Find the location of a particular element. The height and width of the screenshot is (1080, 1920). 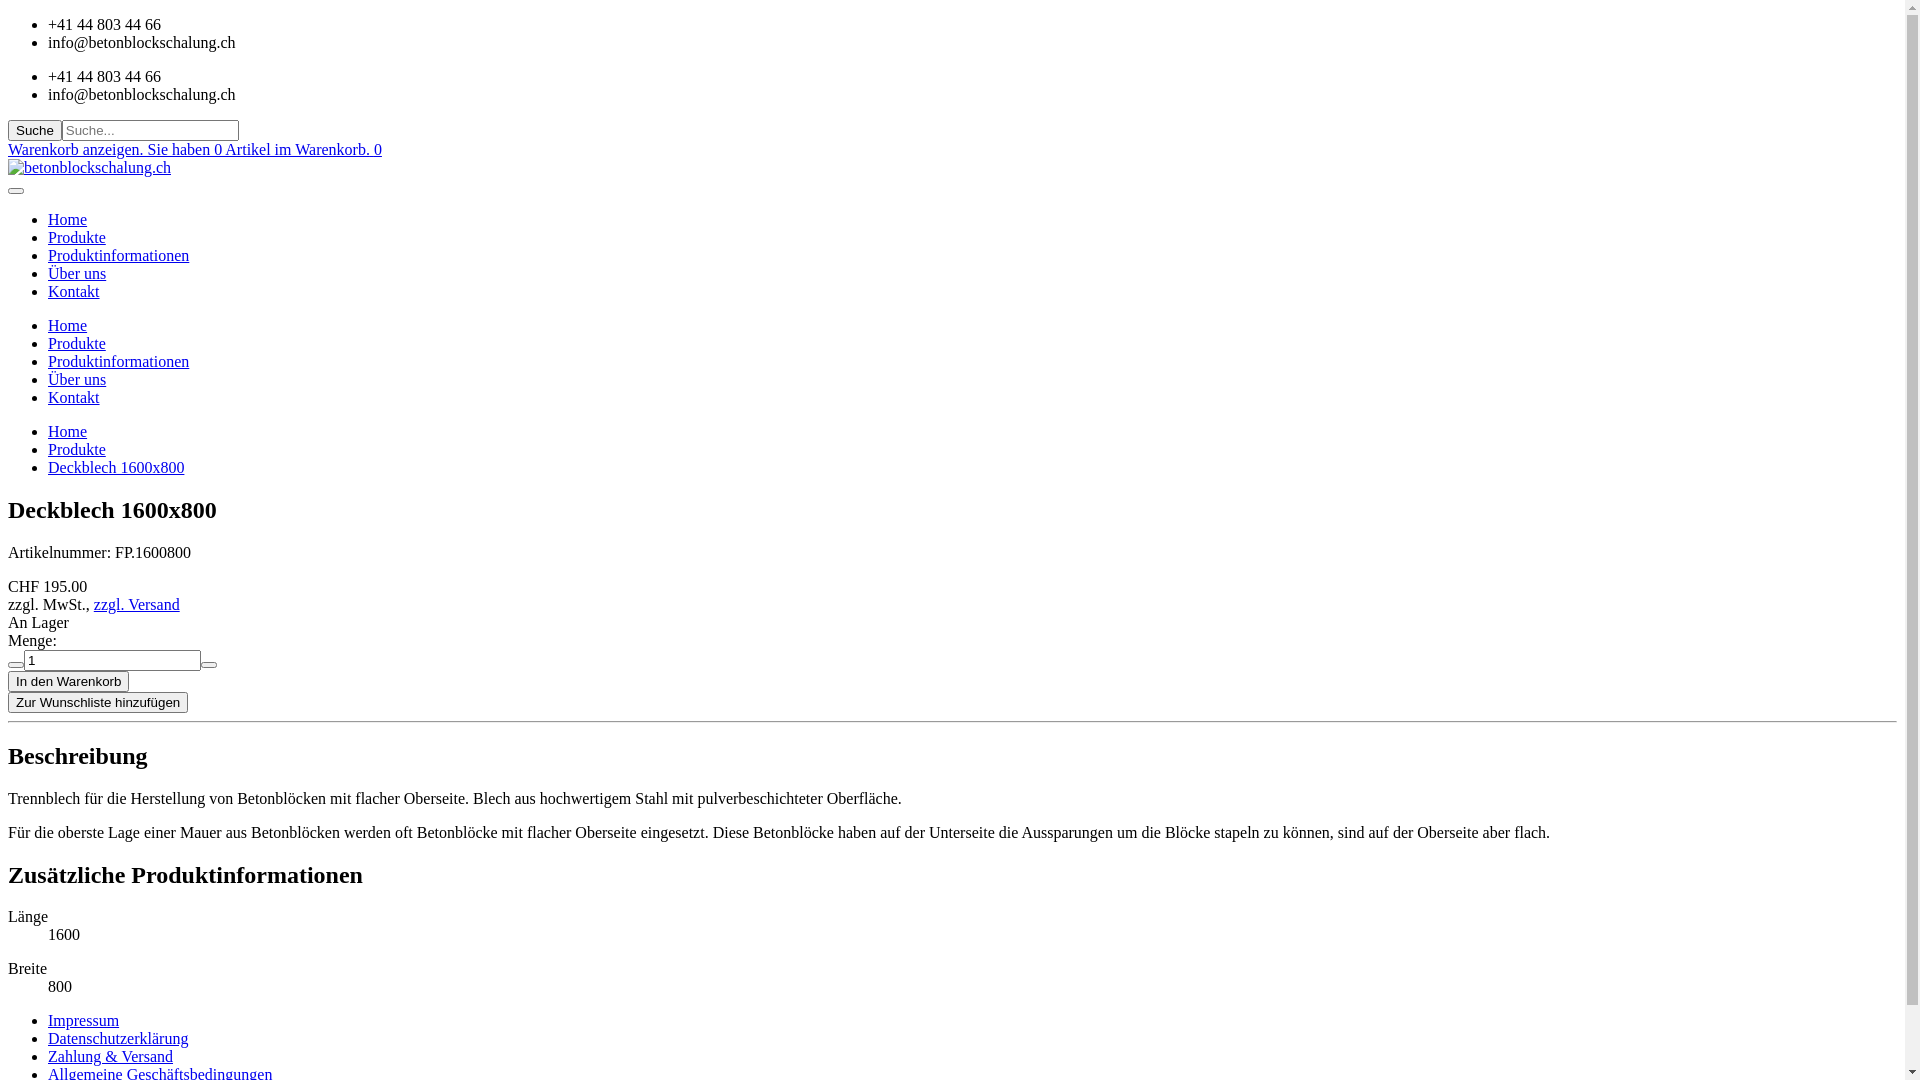

Produktinformationen is located at coordinates (118, 362).